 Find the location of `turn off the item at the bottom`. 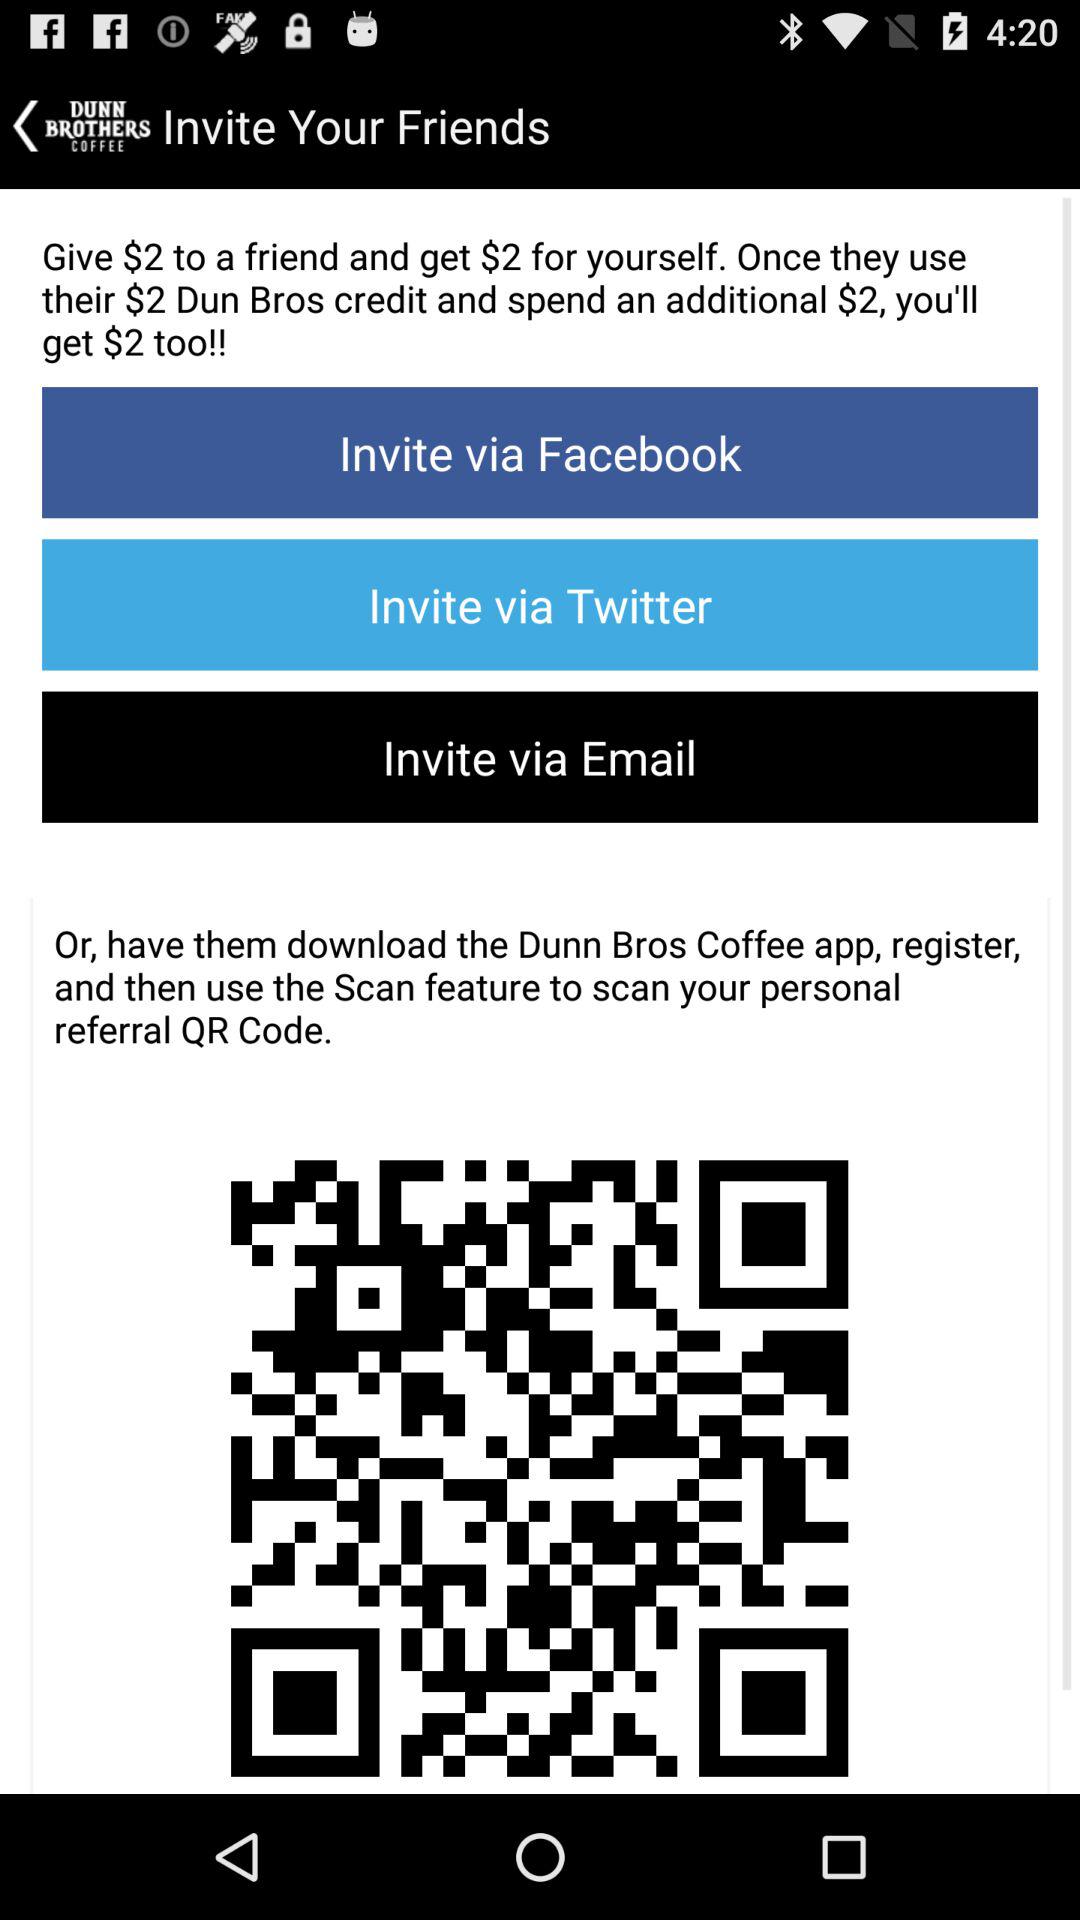

turn off the item at the bottom is located at coordinates (538, 1434).